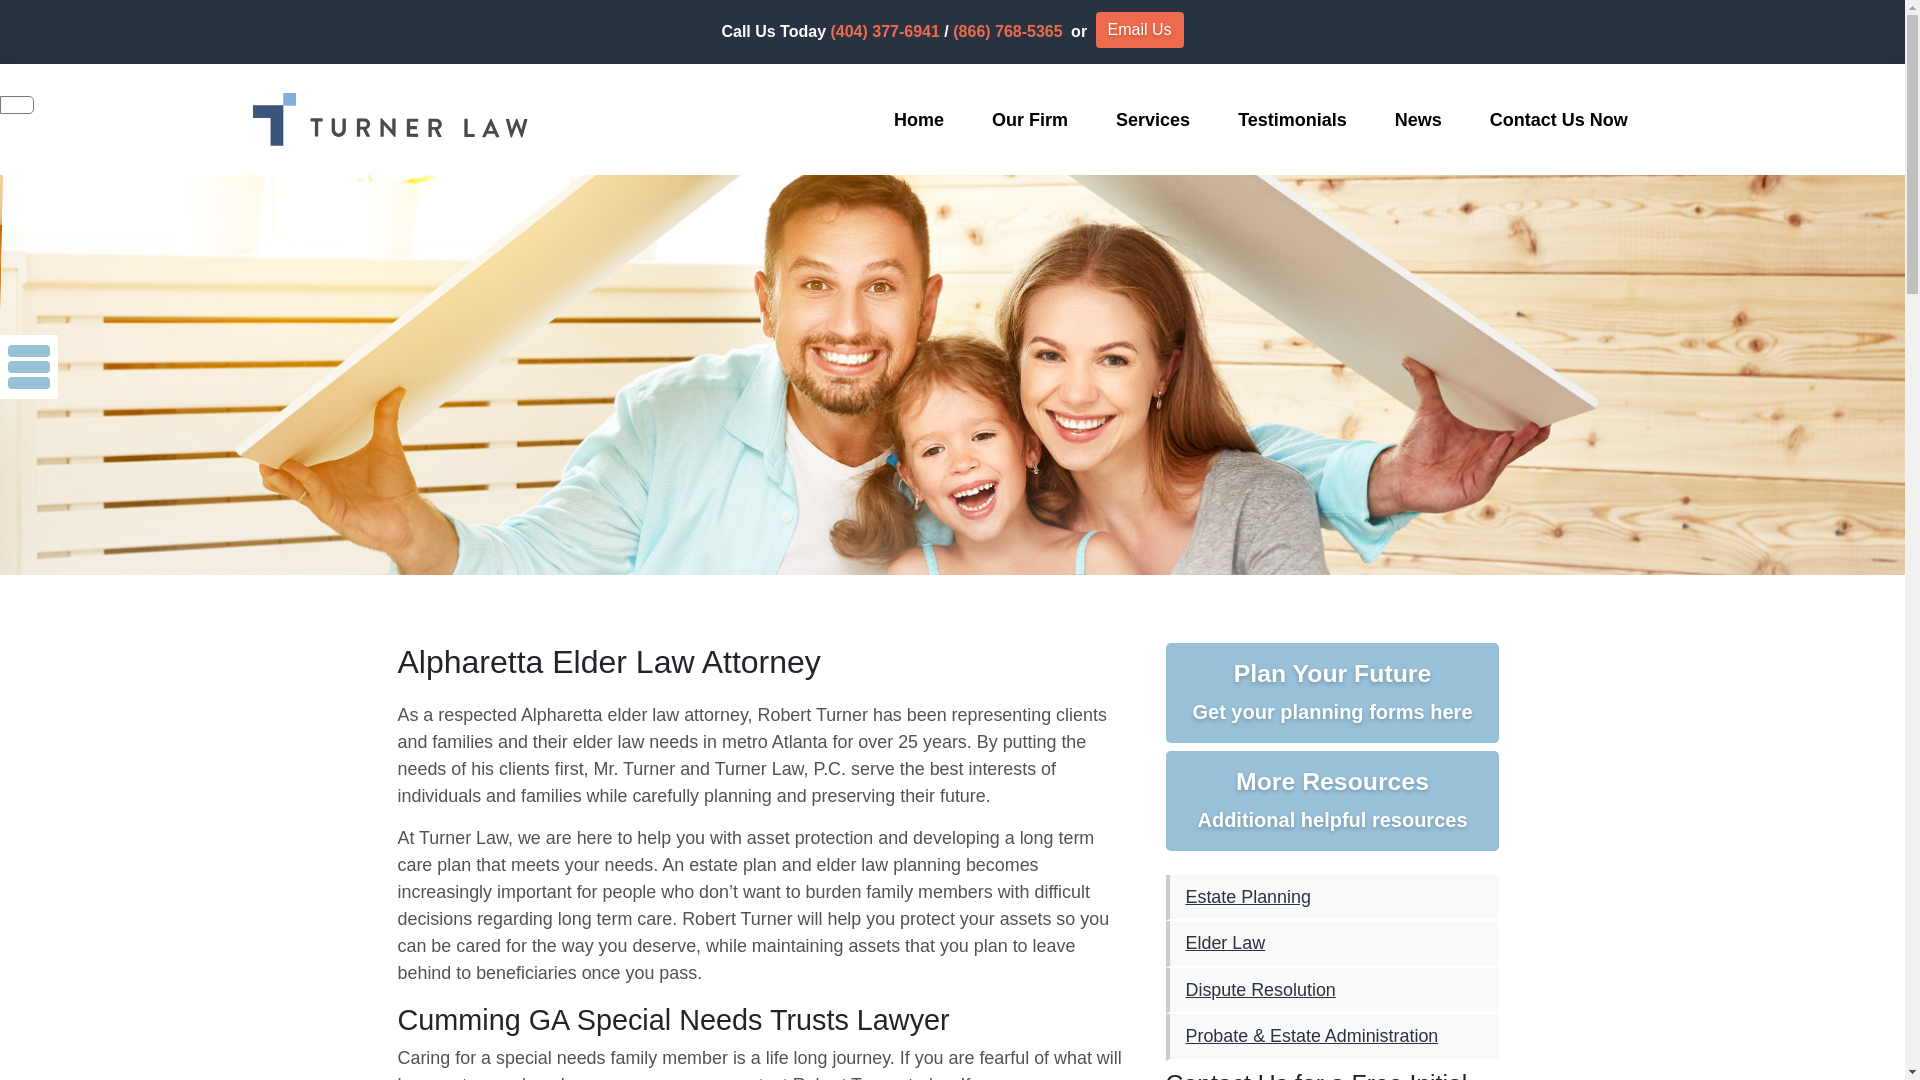 The image size is (1920, 1080). Describe the element at coordinates (15, 10) in the screenshot. I see `Testimonials` at that location.